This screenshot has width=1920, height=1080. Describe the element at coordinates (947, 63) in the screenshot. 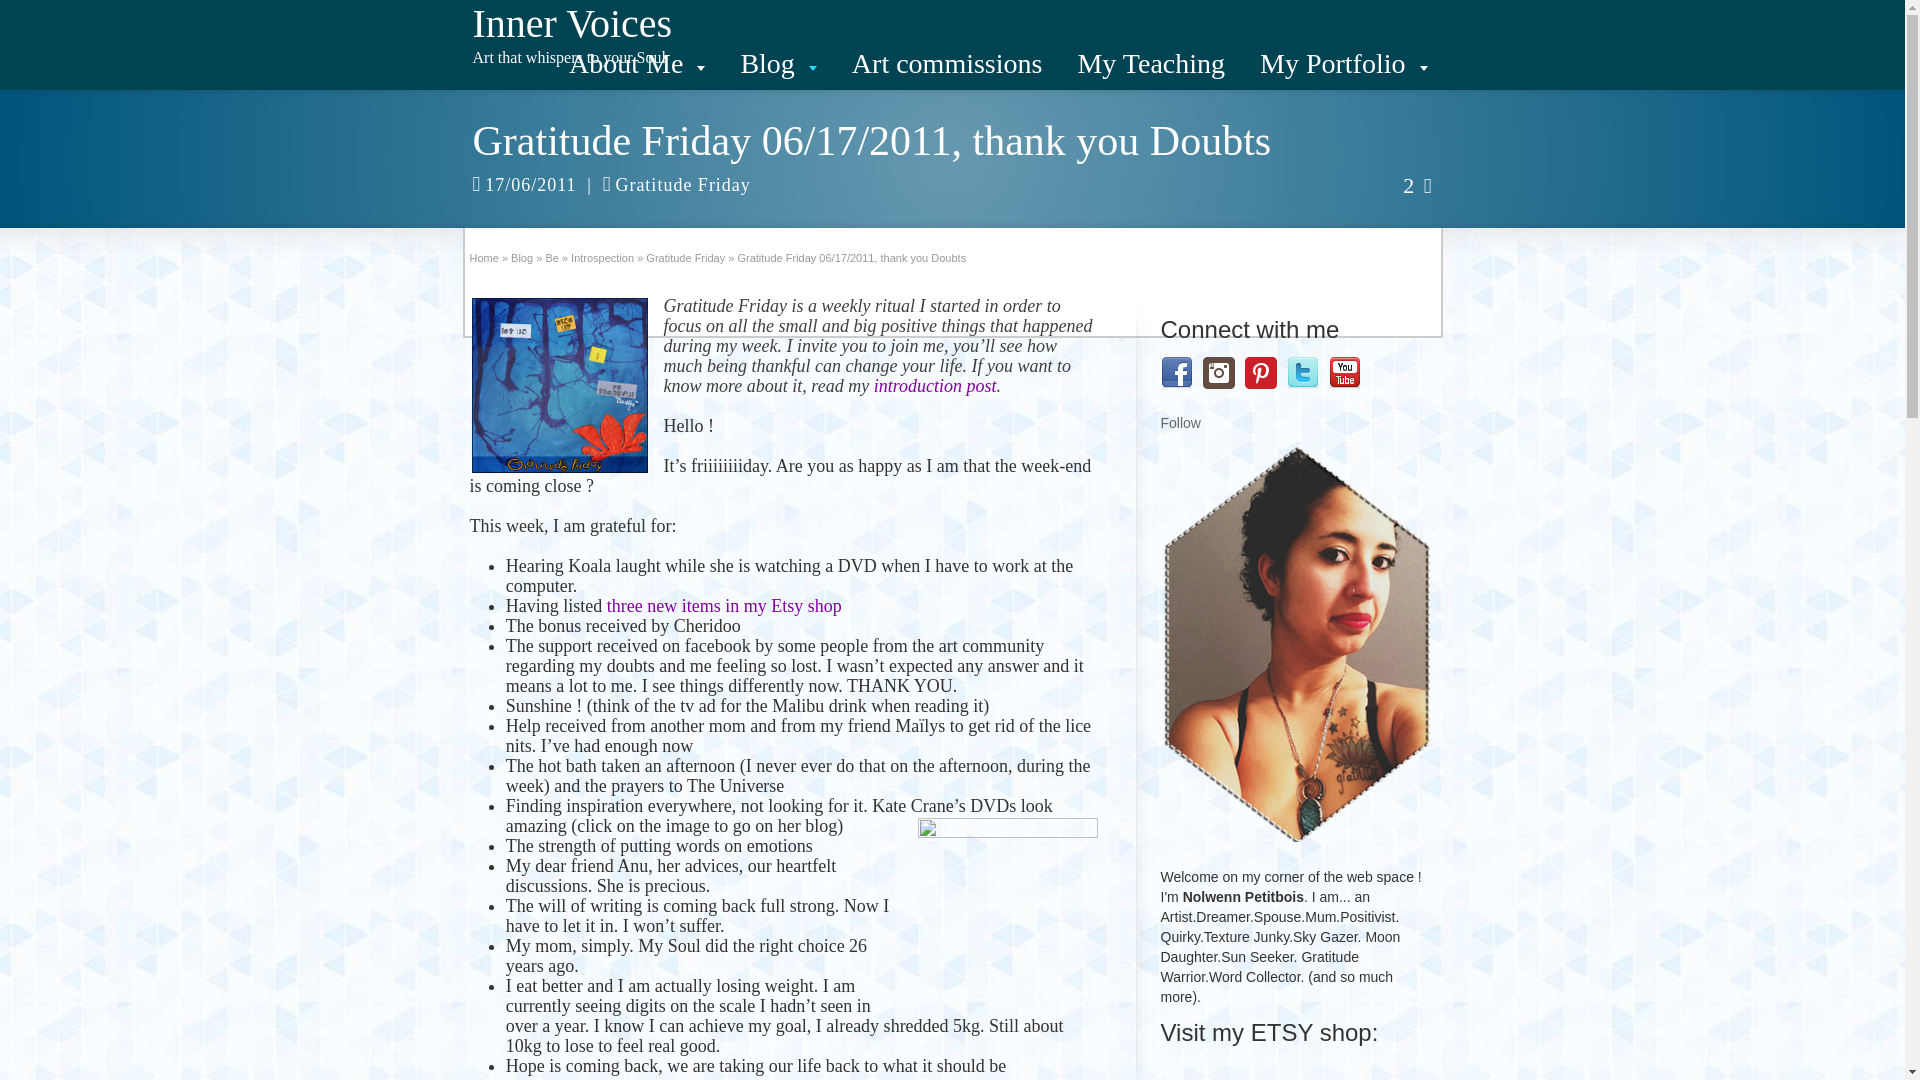

I see `Art commissions` at that location.